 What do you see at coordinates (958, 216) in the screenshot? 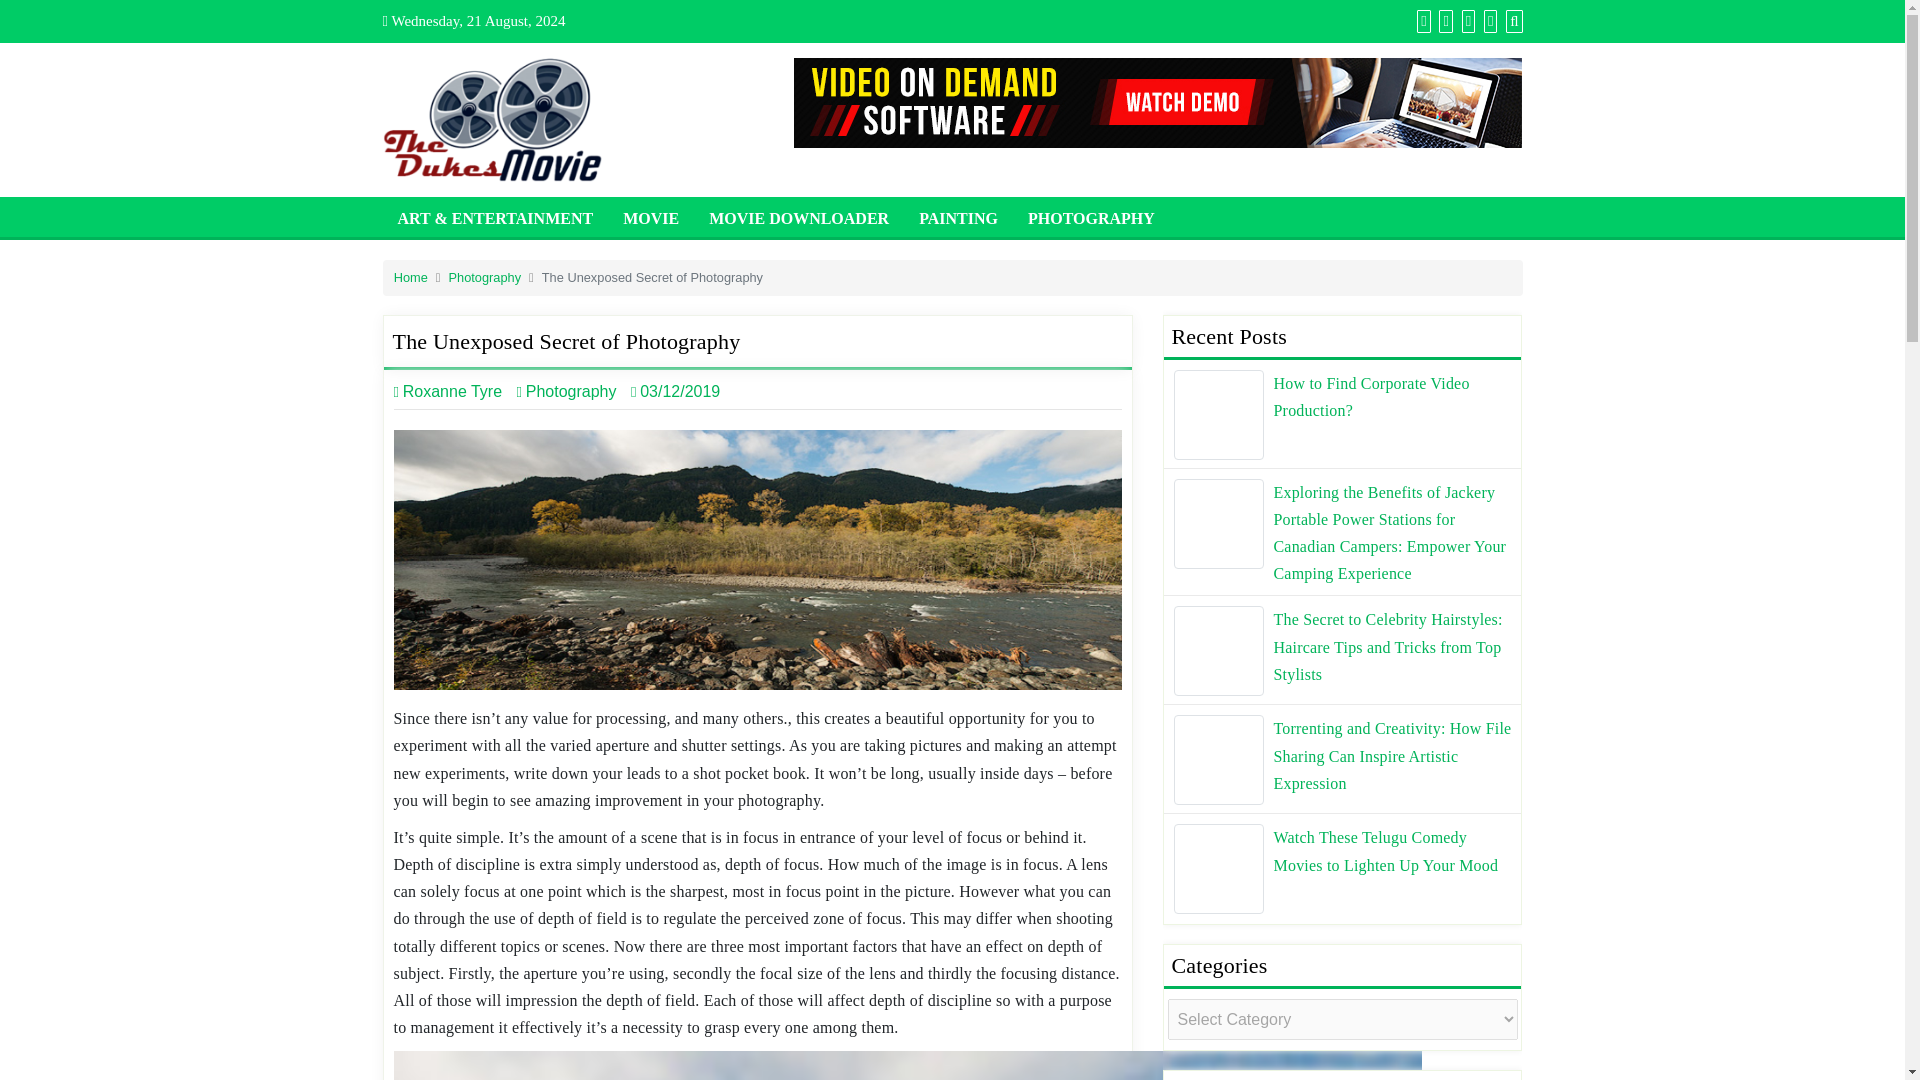
I see `PAINTING` at bounding box center [958, 216].